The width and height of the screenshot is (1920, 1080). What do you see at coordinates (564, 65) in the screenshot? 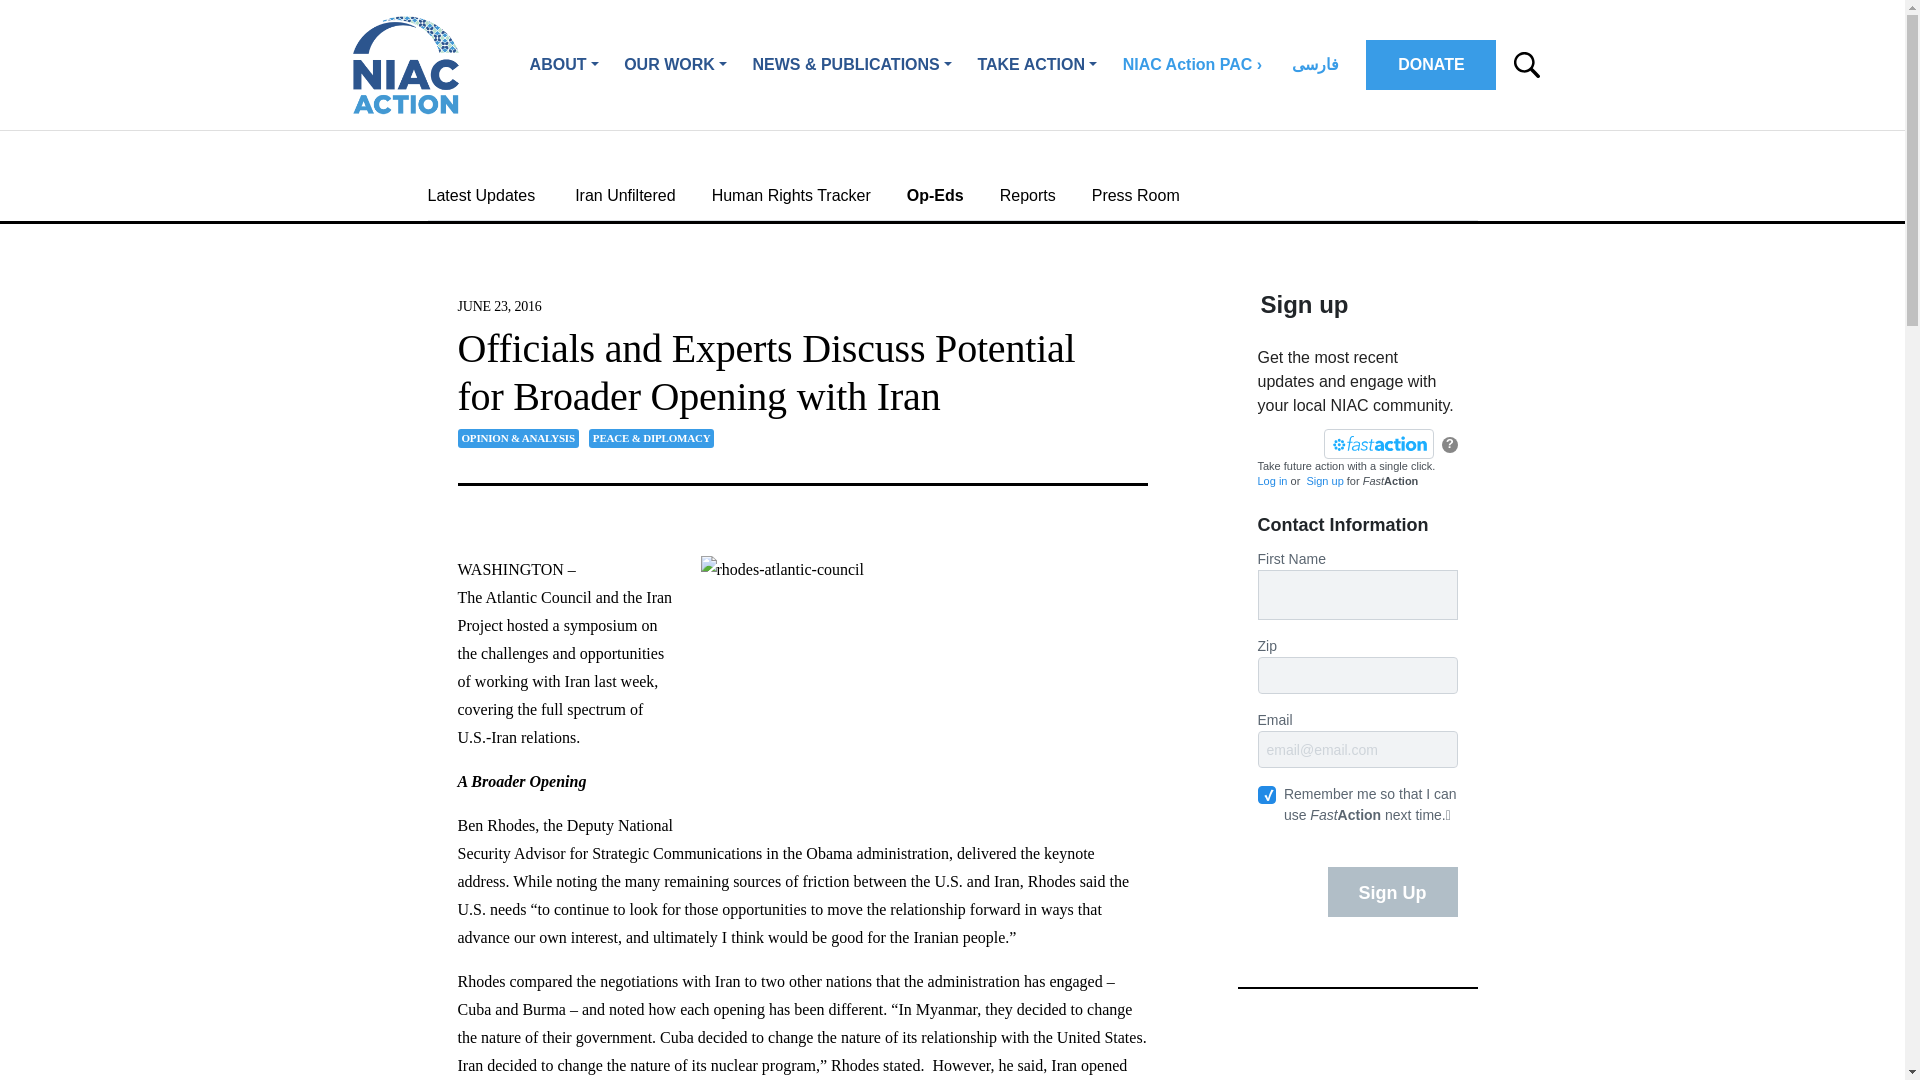
I see `ABOUT` at bounding box center [564, 65].